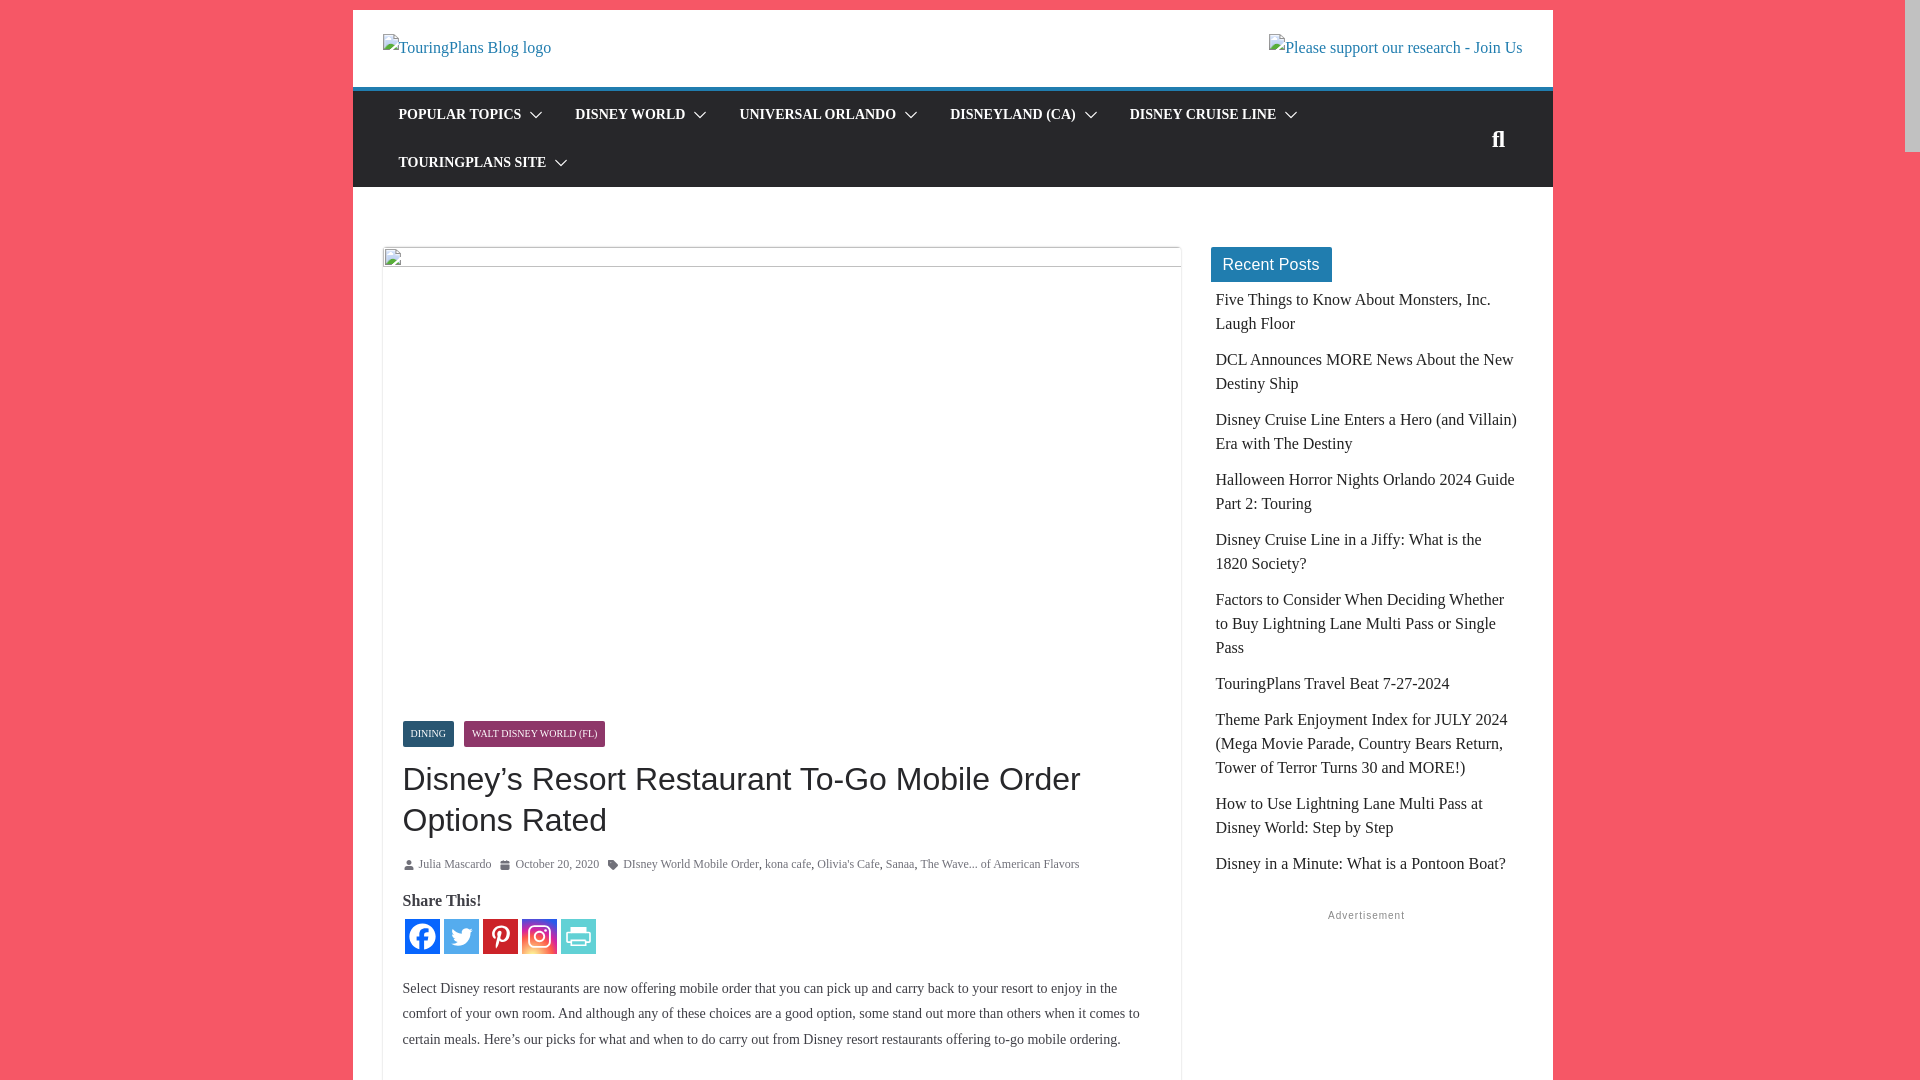 The image size is (1920, 1080). I want to click on 1:00 pm, so click(549, 864).